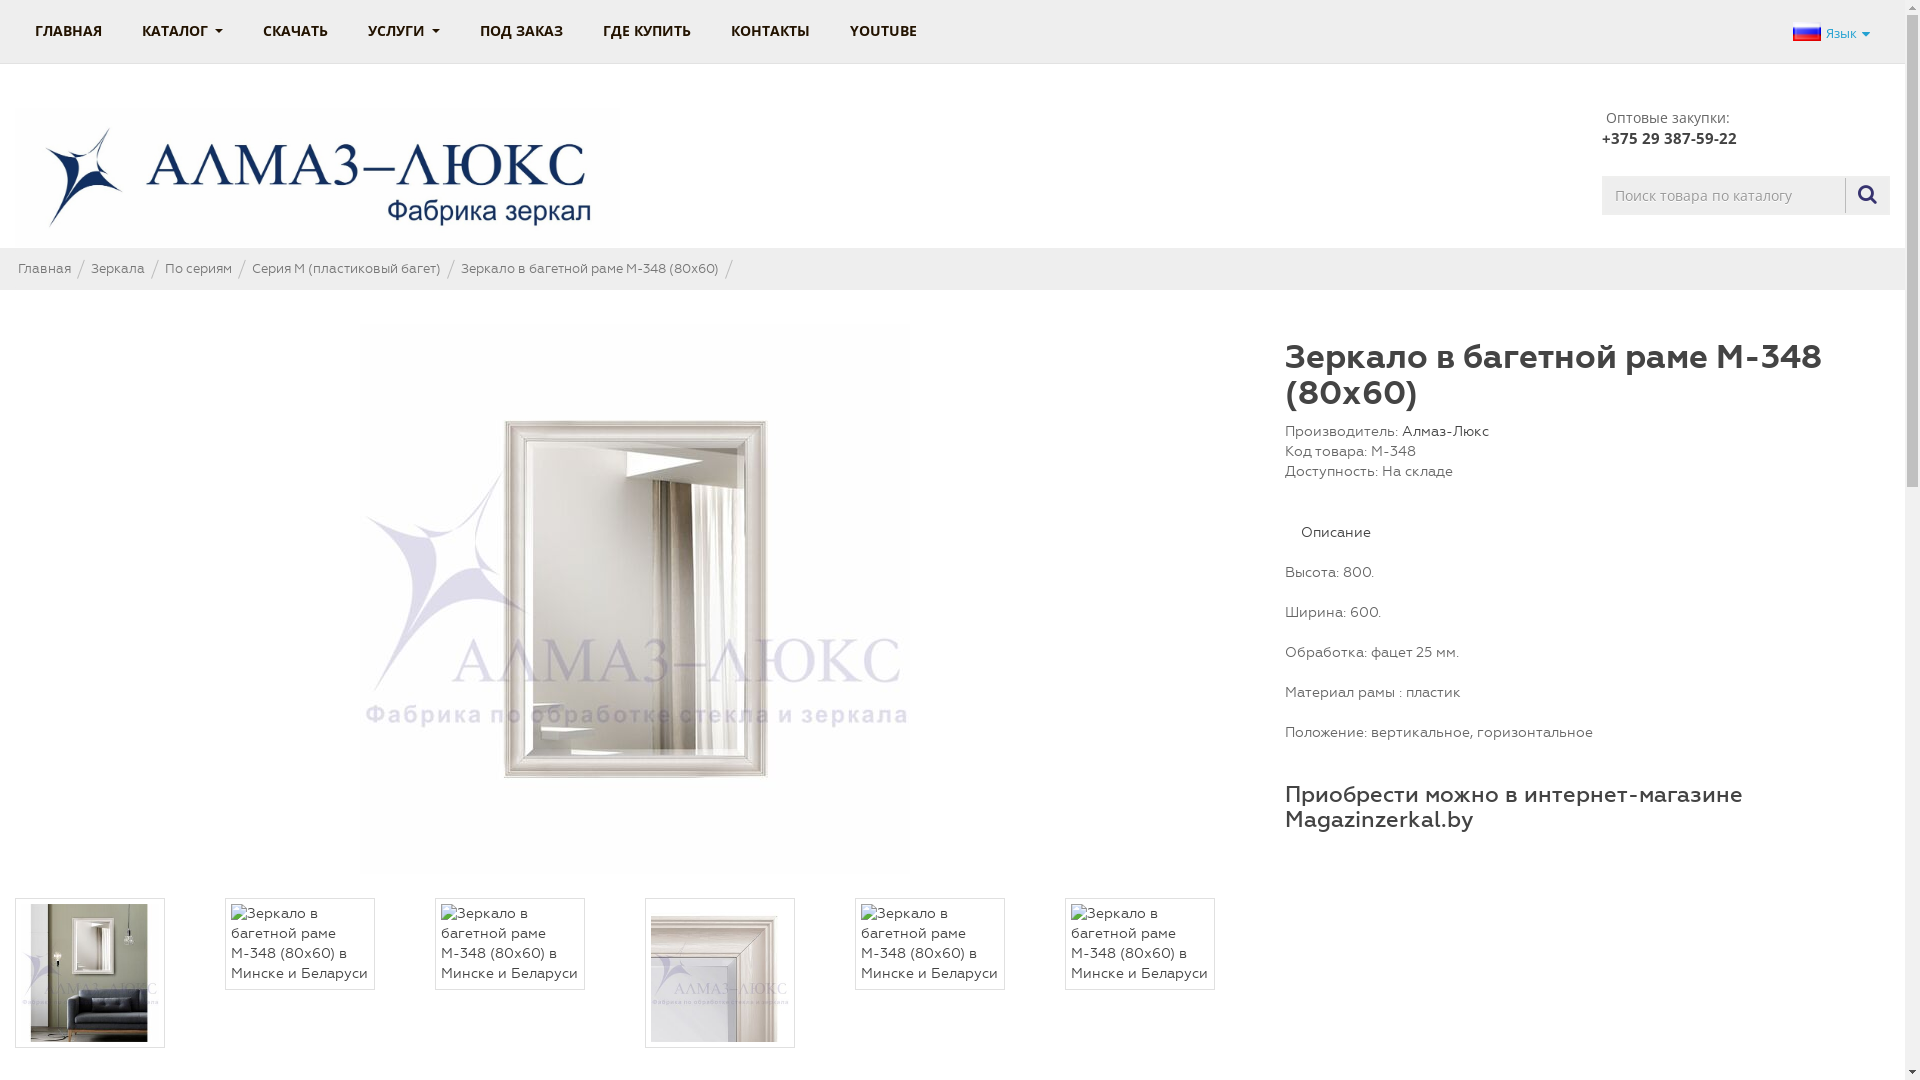 The height and width of the screenshot is (1080, 1920). What do you see at coordinates (1670, 138) in the screenshot?
I see `+375 29 387-59-22` at bounding box center [1670, 138].